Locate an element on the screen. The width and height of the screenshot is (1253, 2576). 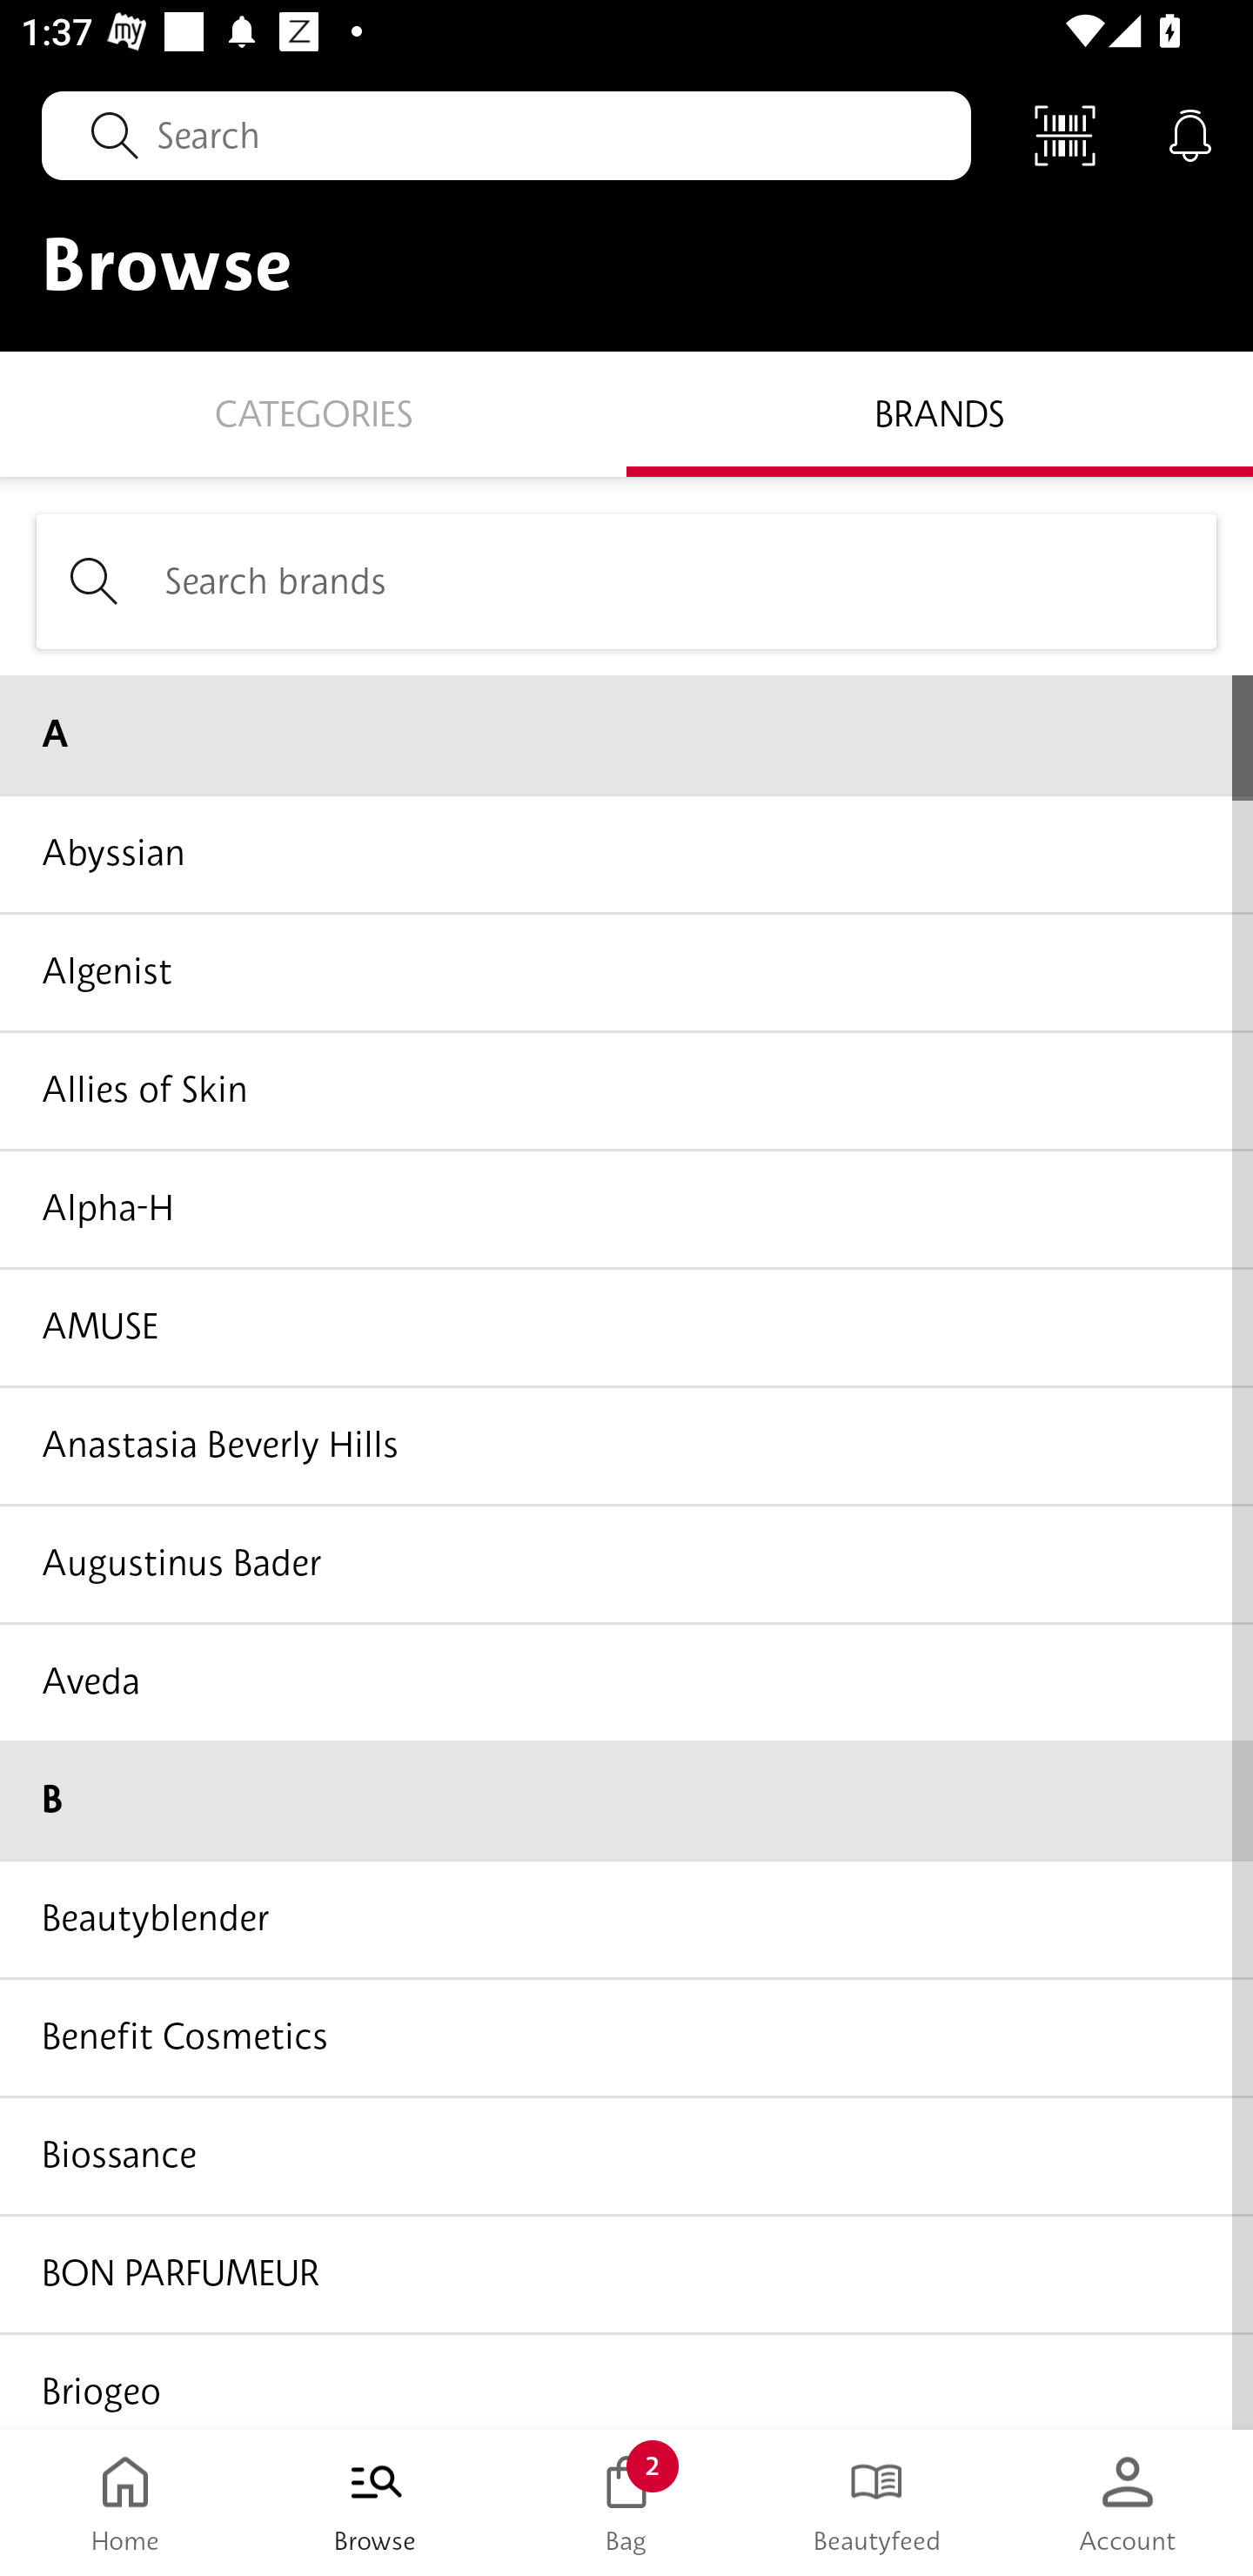
Biossance is located at coordinates (626, 2155).